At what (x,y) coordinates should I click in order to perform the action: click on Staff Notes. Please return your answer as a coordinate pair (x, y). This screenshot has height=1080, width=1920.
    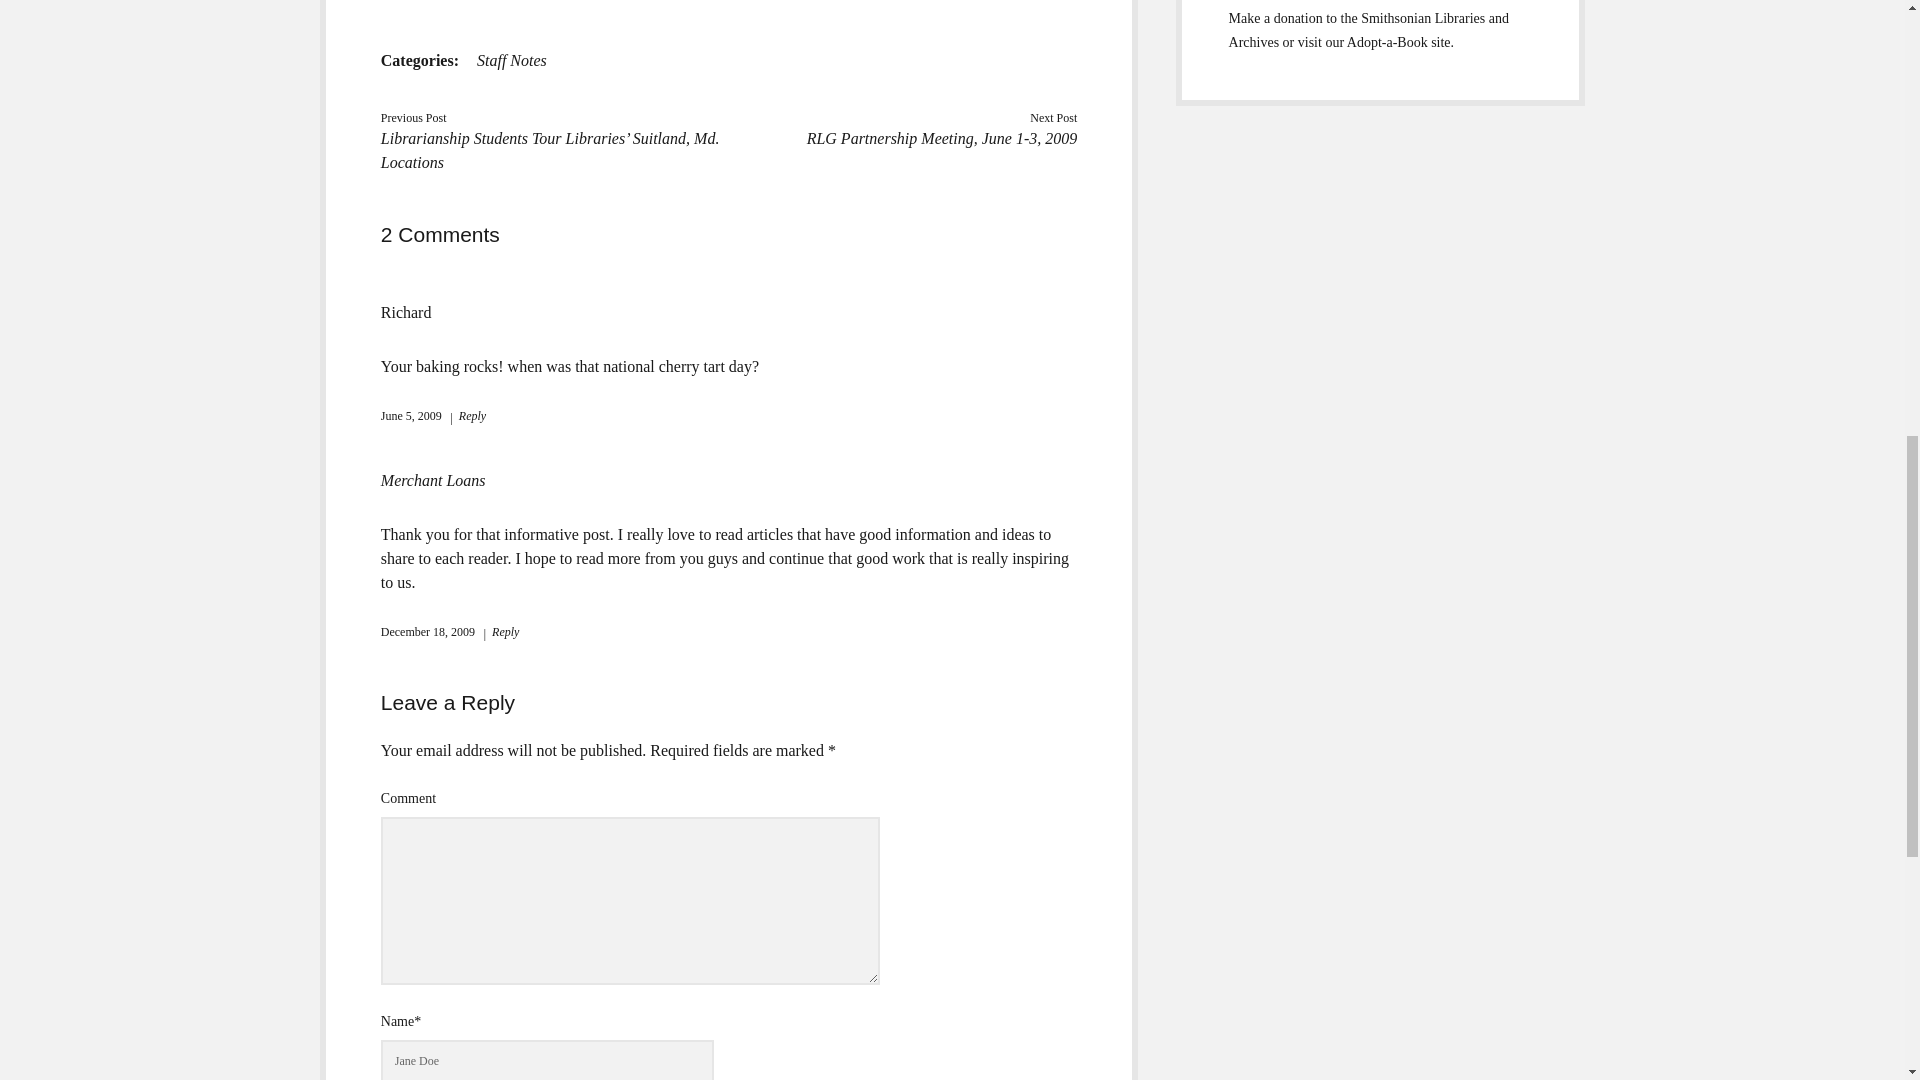
    Looking at the image, I should click on (512, 60).